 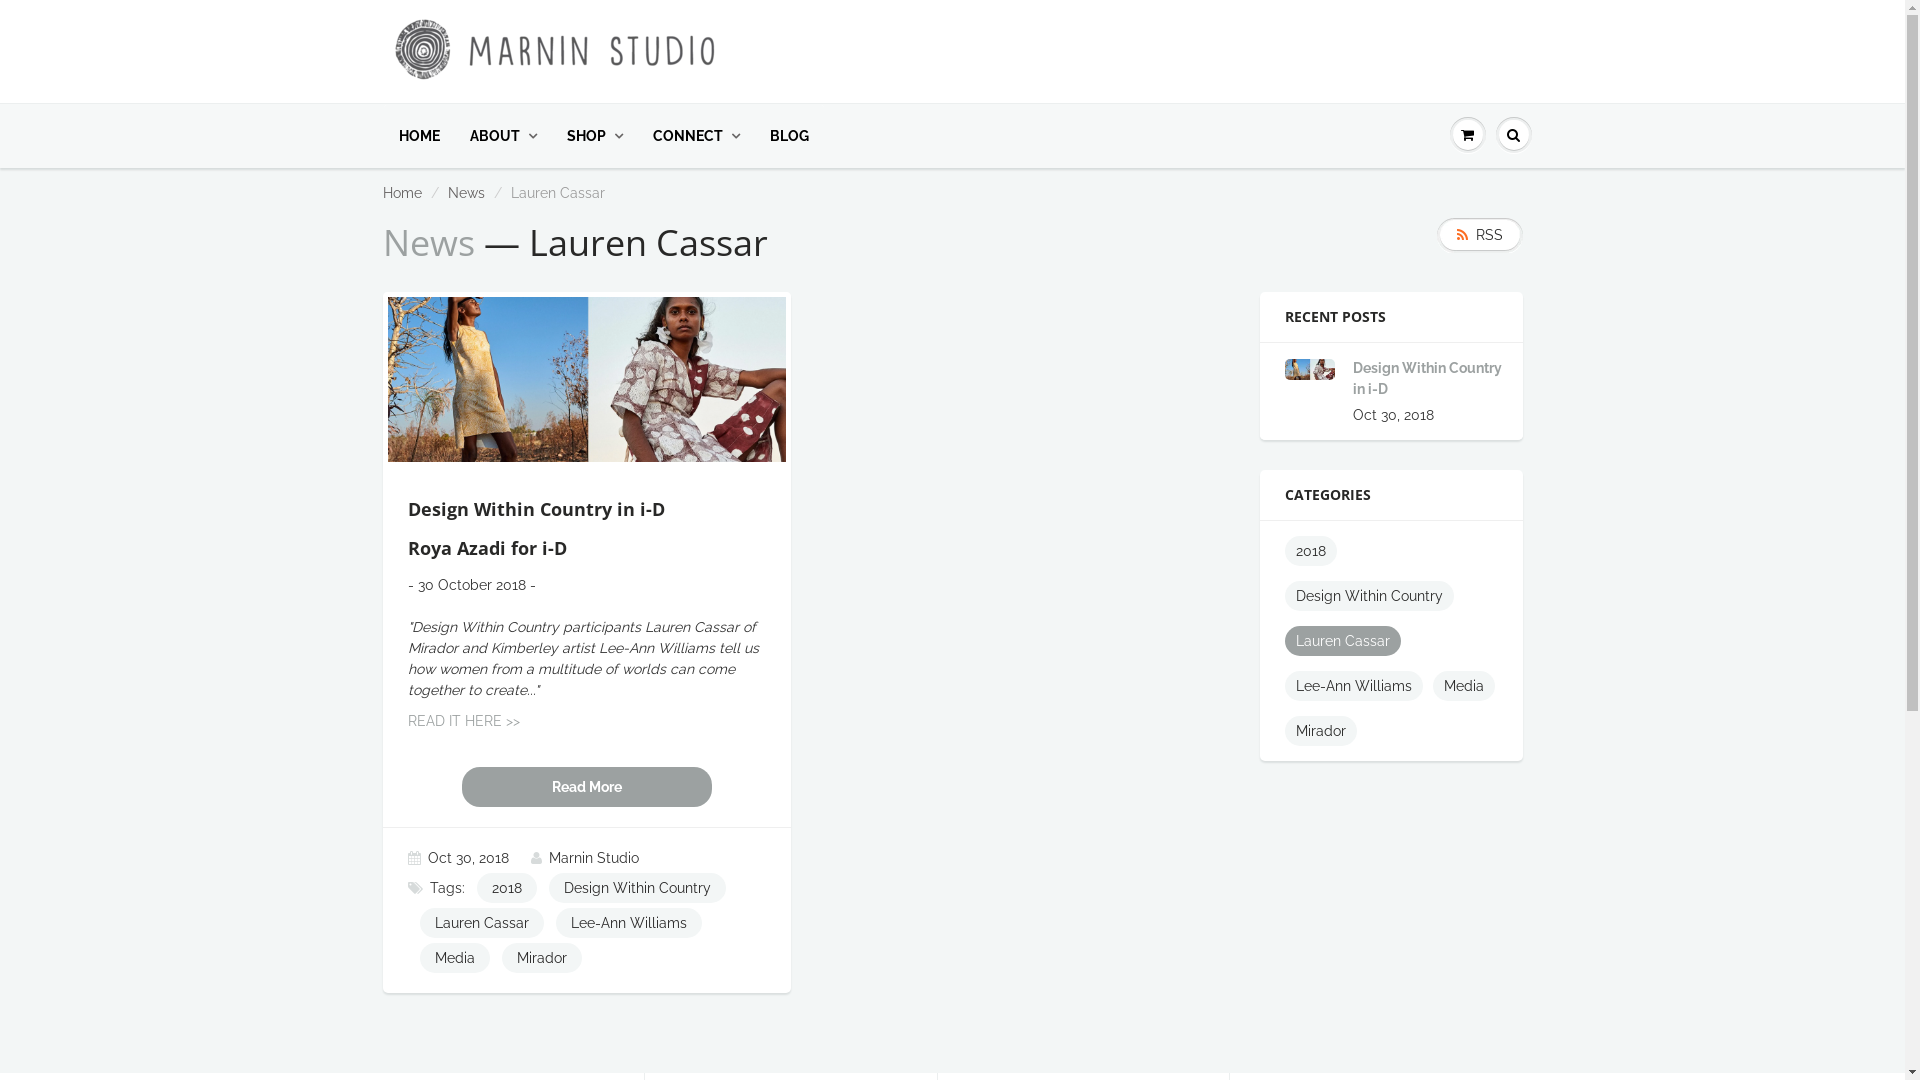 I want to click on 2018, so click(x=1311, y=551).